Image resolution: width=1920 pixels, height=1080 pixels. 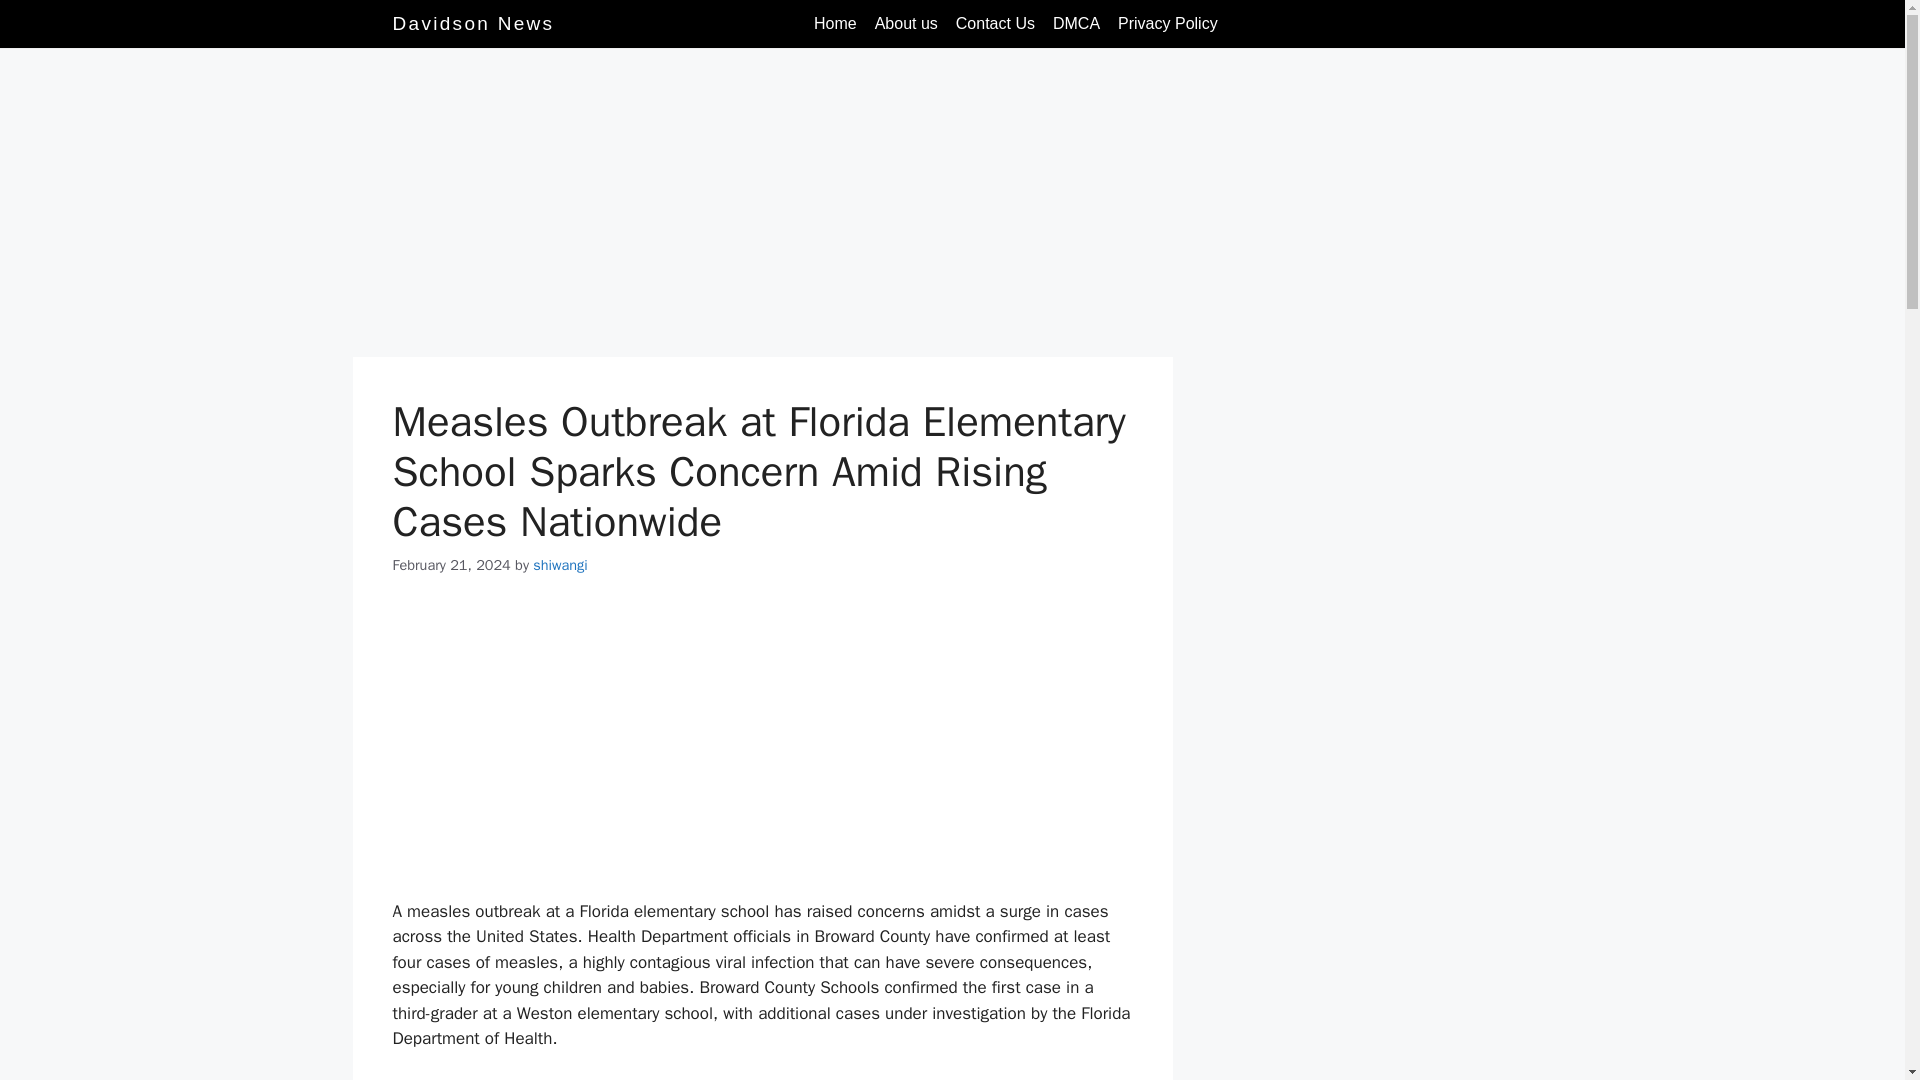 I want to click on Privacy Policy, so click(x=1168, y=24).